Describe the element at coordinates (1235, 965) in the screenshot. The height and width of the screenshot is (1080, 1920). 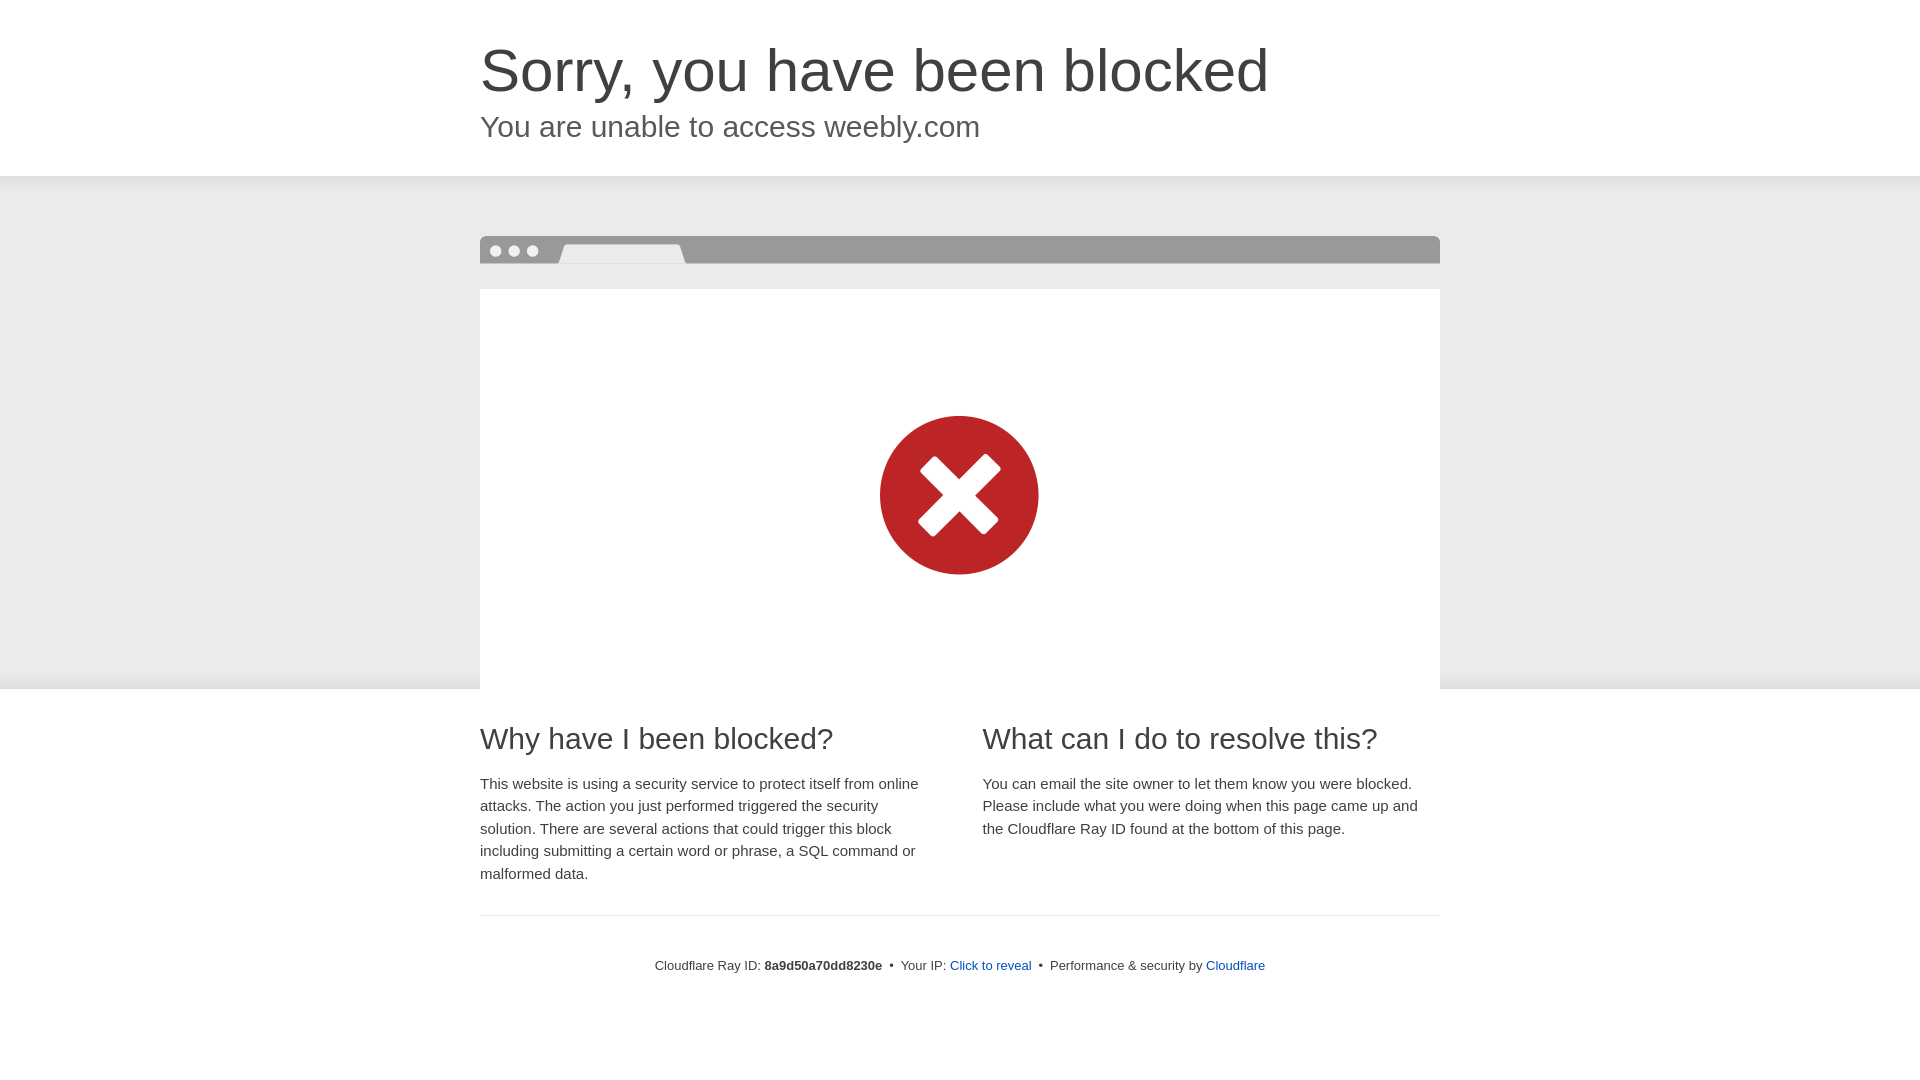
I see `Cloudflare` at that location.